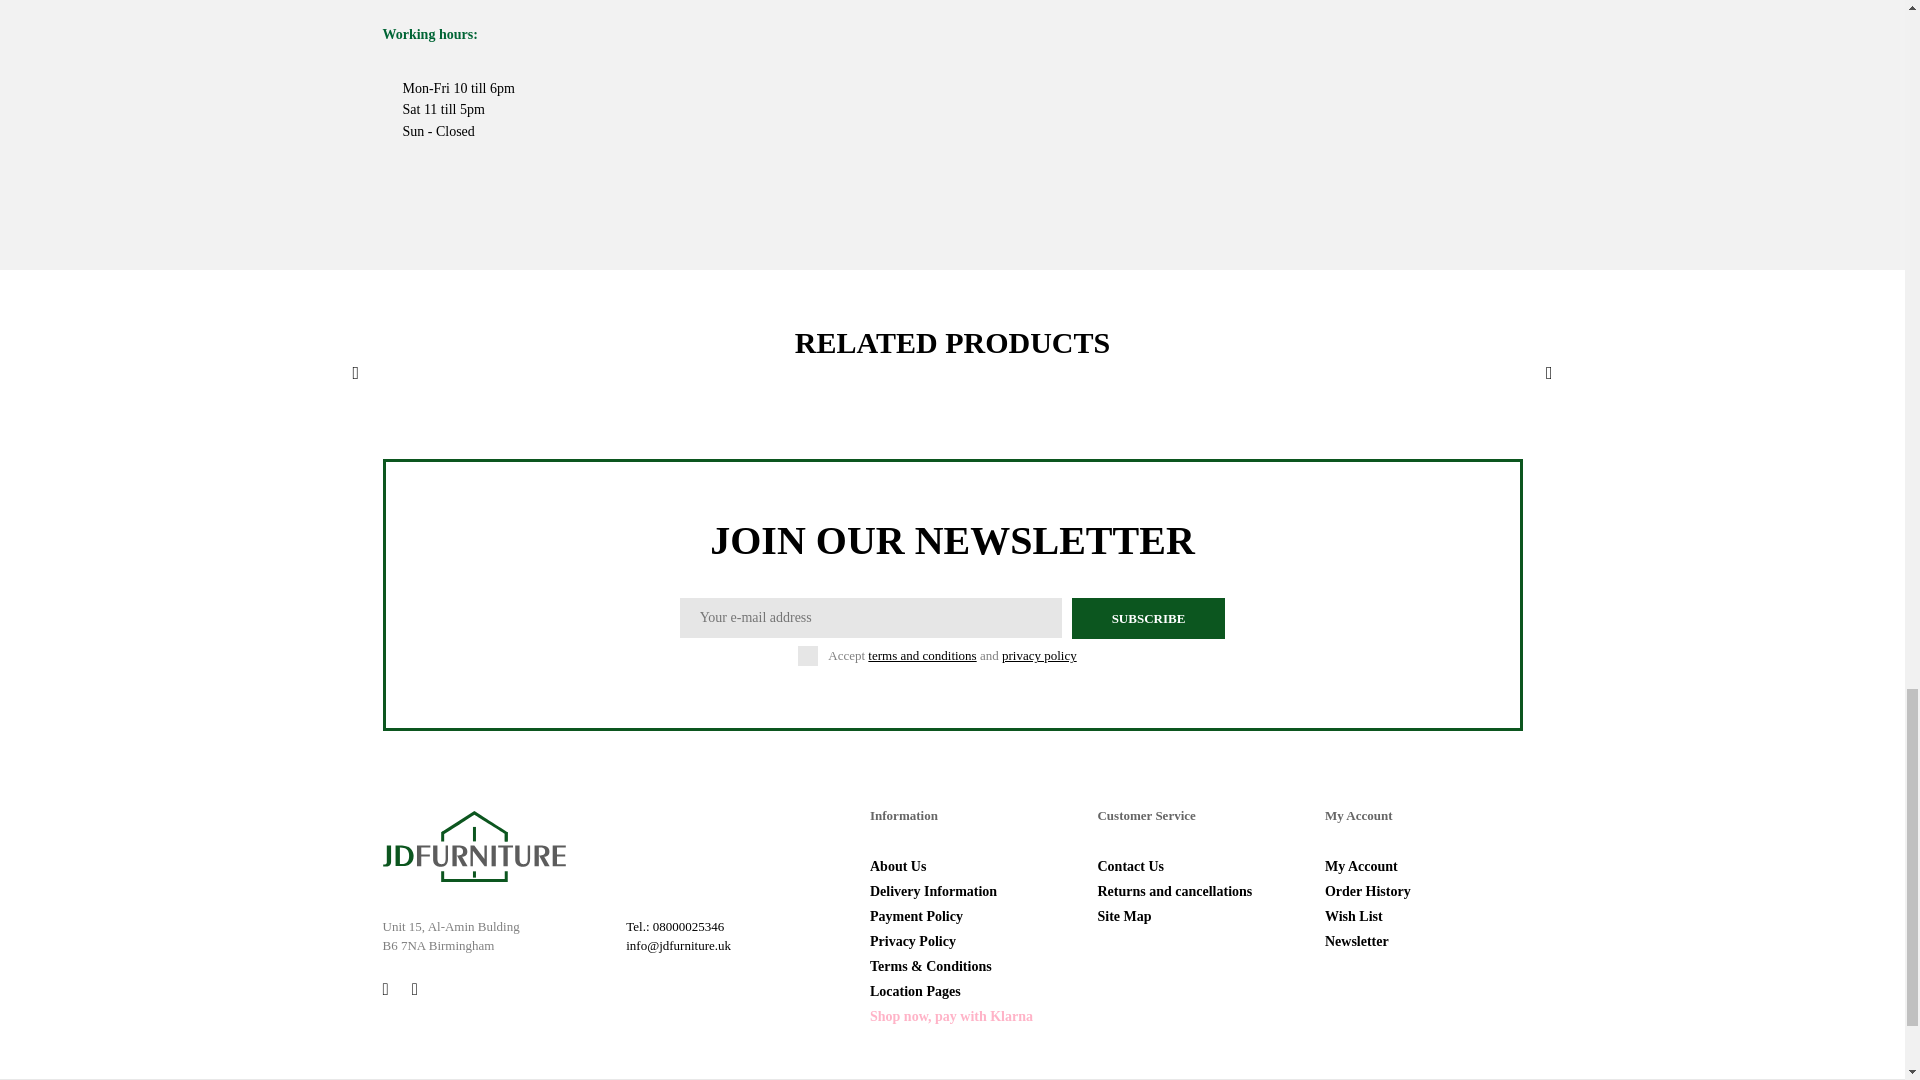 Image resolution: width=1920 pixels, height=1080 pixels. What do you see at coordinates (932, 891) in the screenshot?
I see `delivery within UK` at bounding box center [932, 891].